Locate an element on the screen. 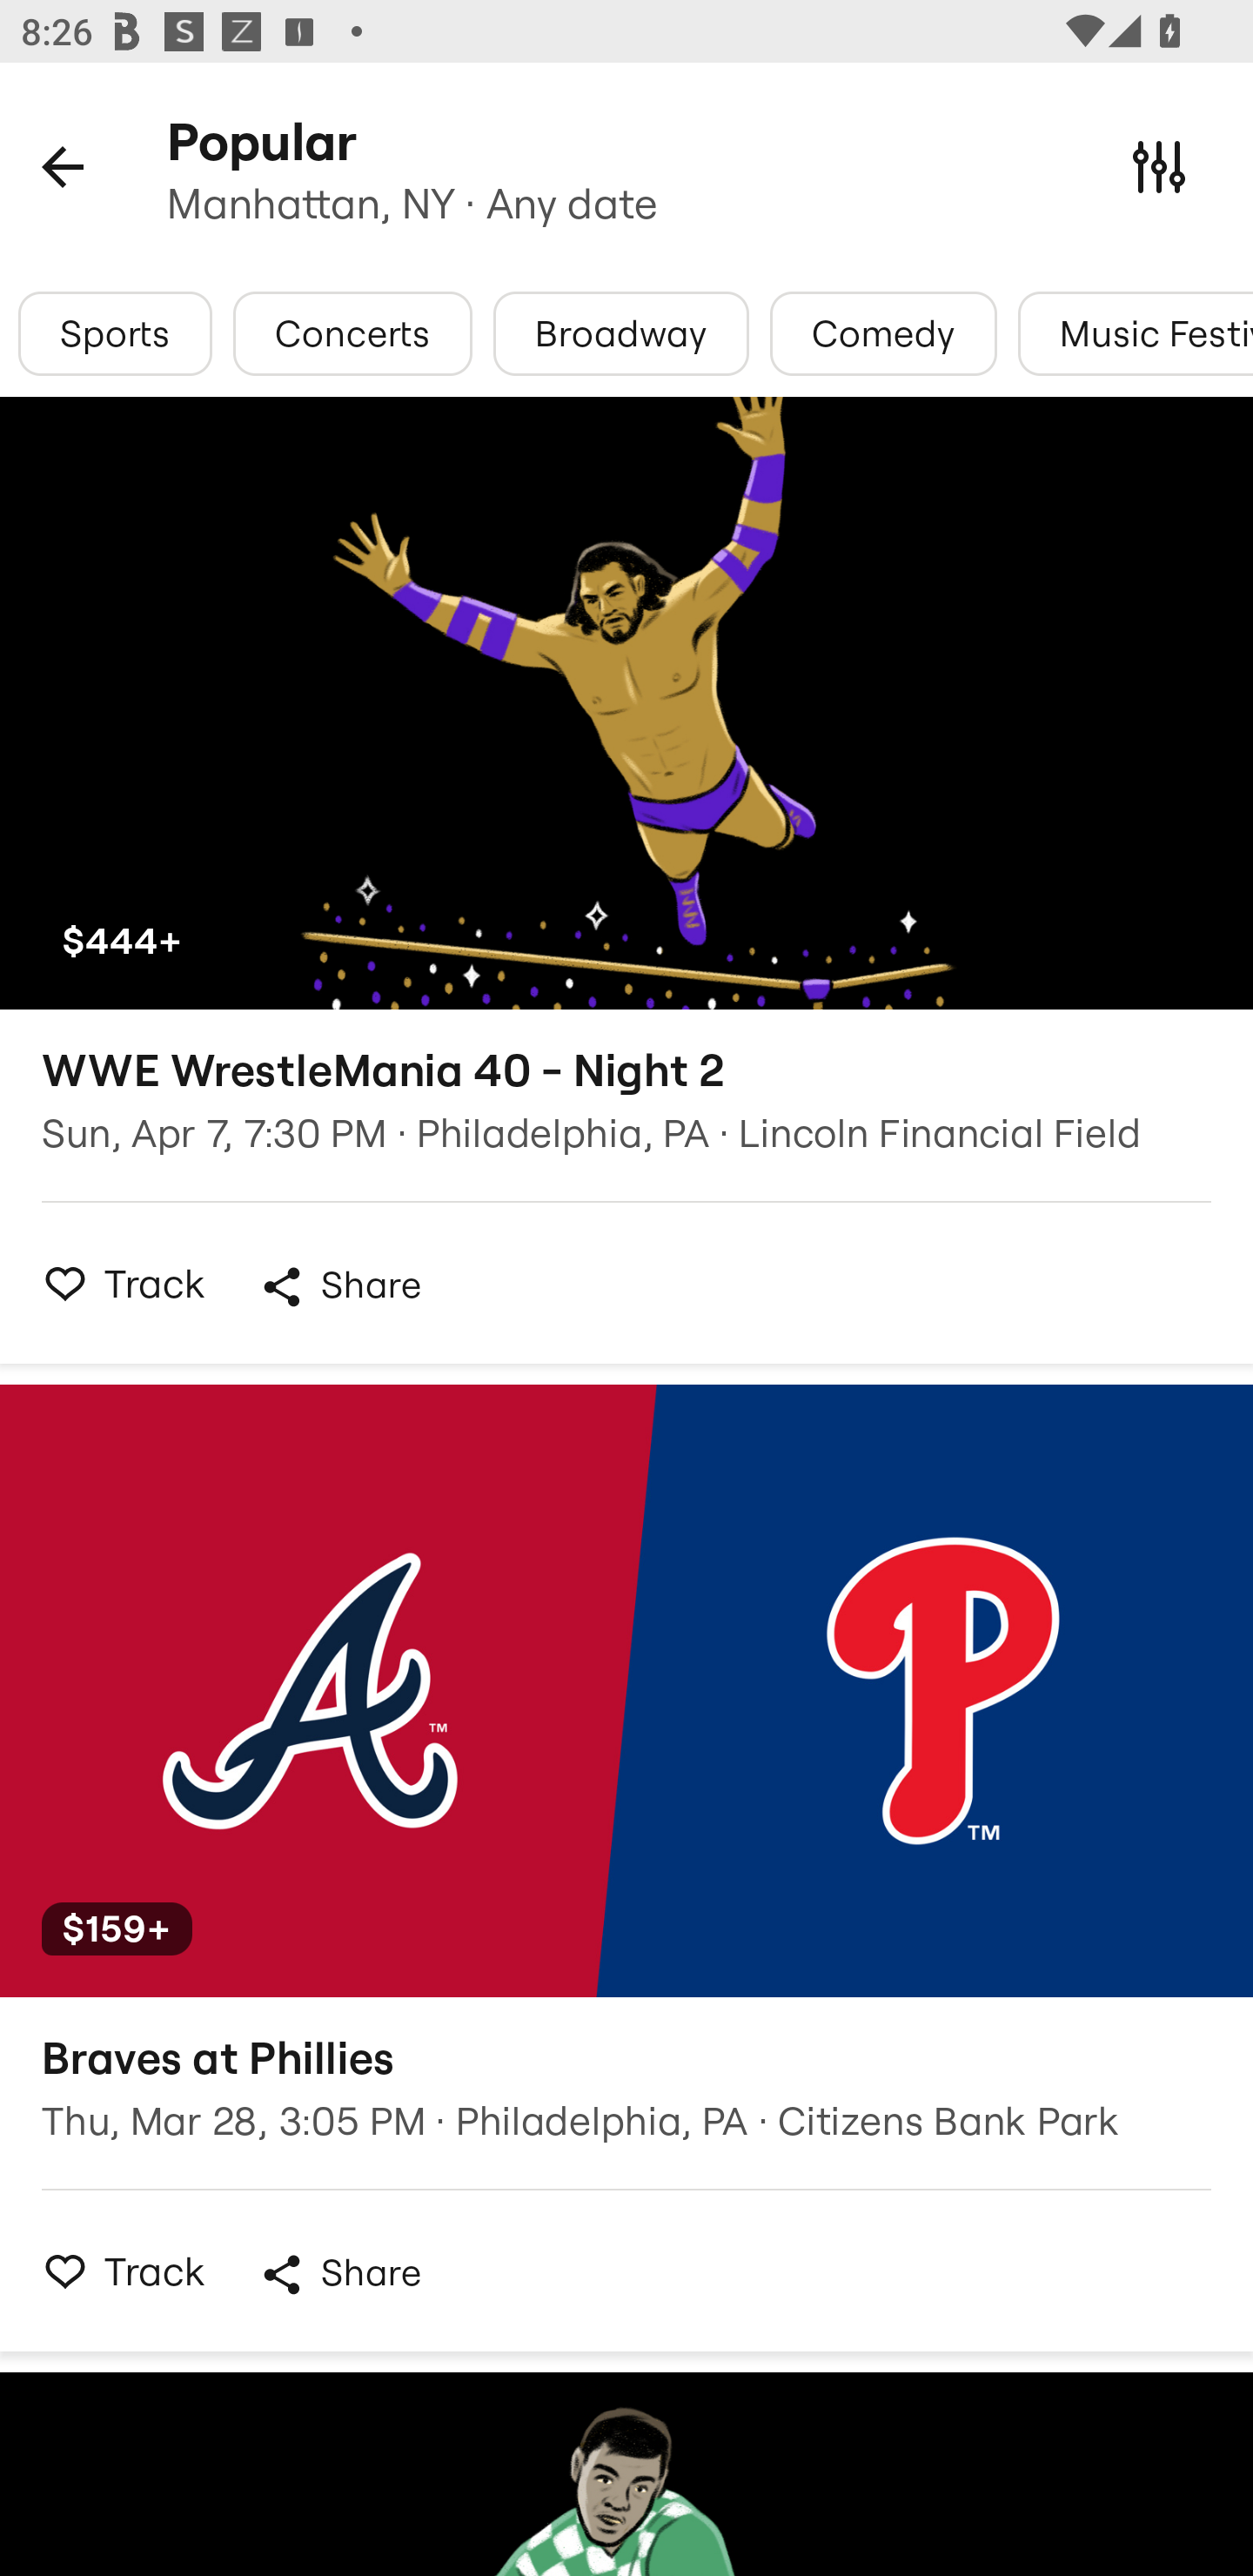  Filters is located at coordinates (1159, 165).